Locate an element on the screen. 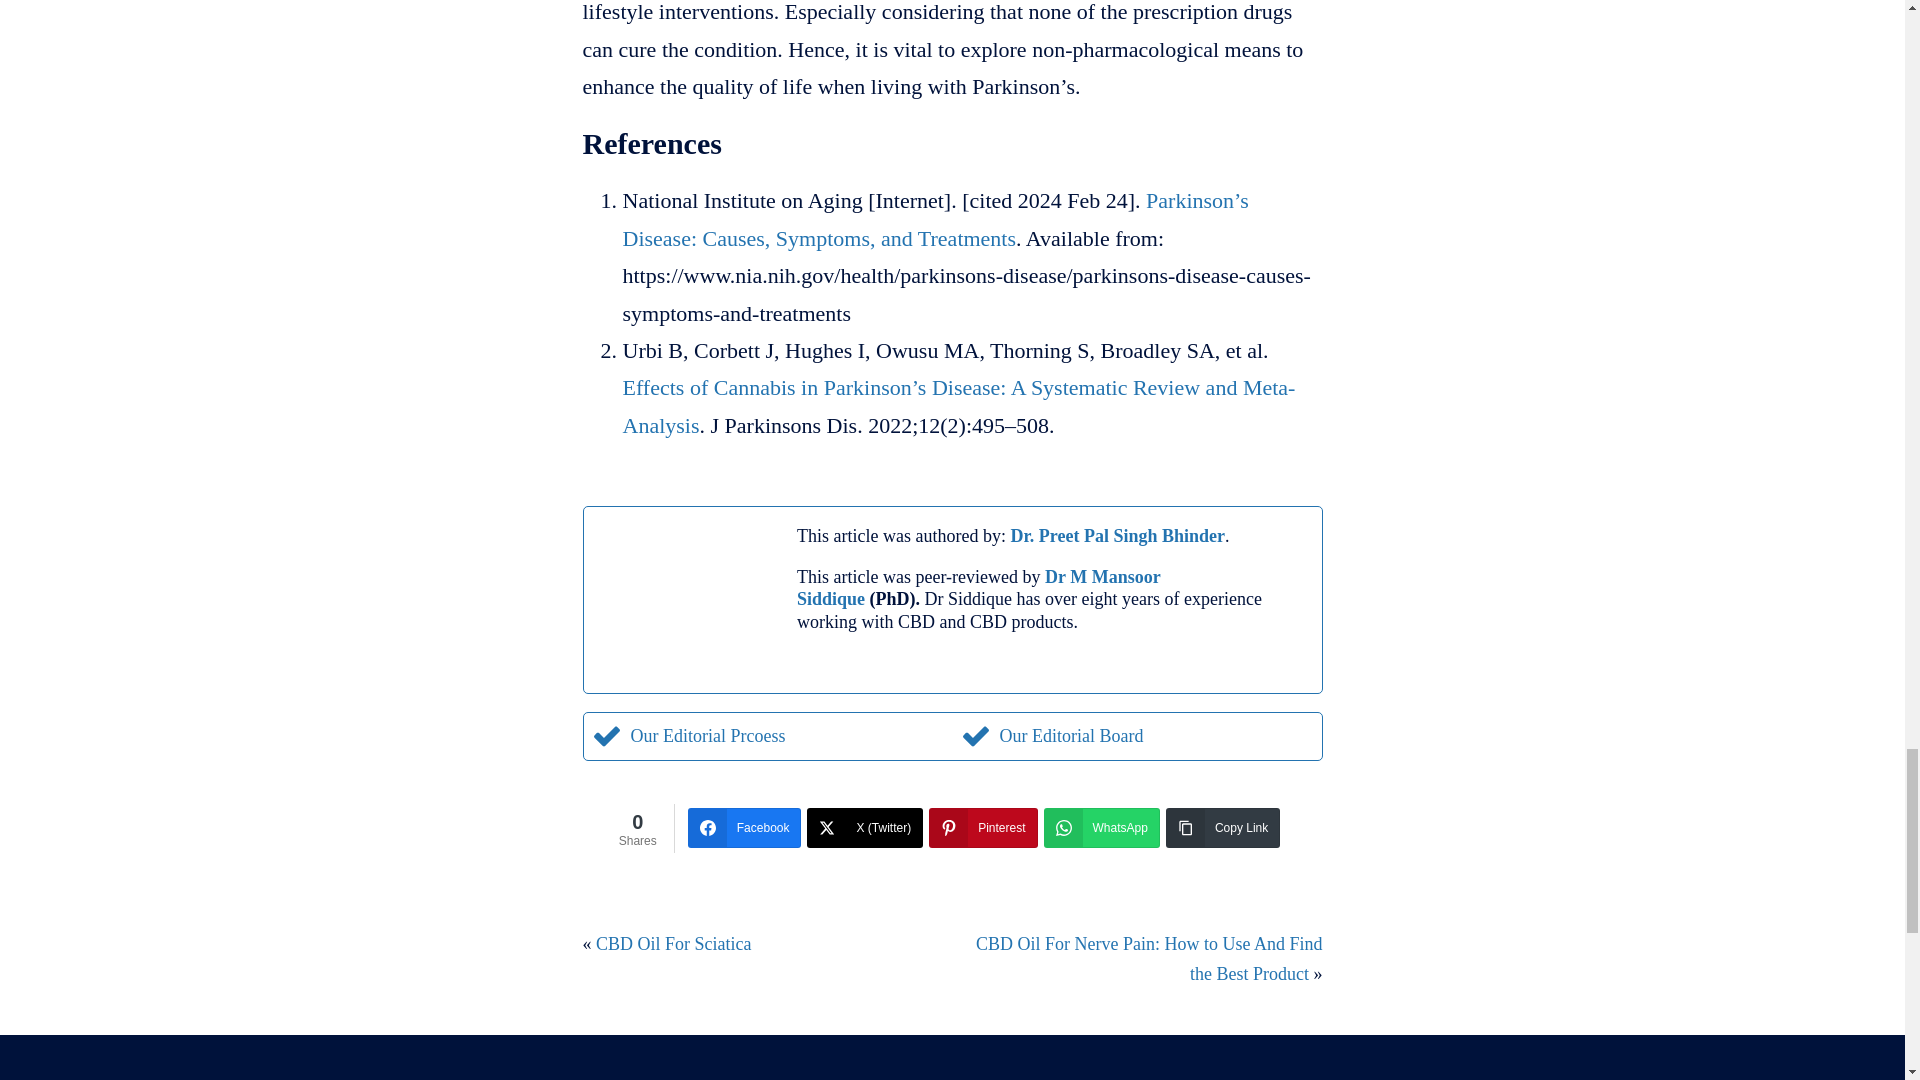  WhatsApp is located at coordinates (1102, 827).